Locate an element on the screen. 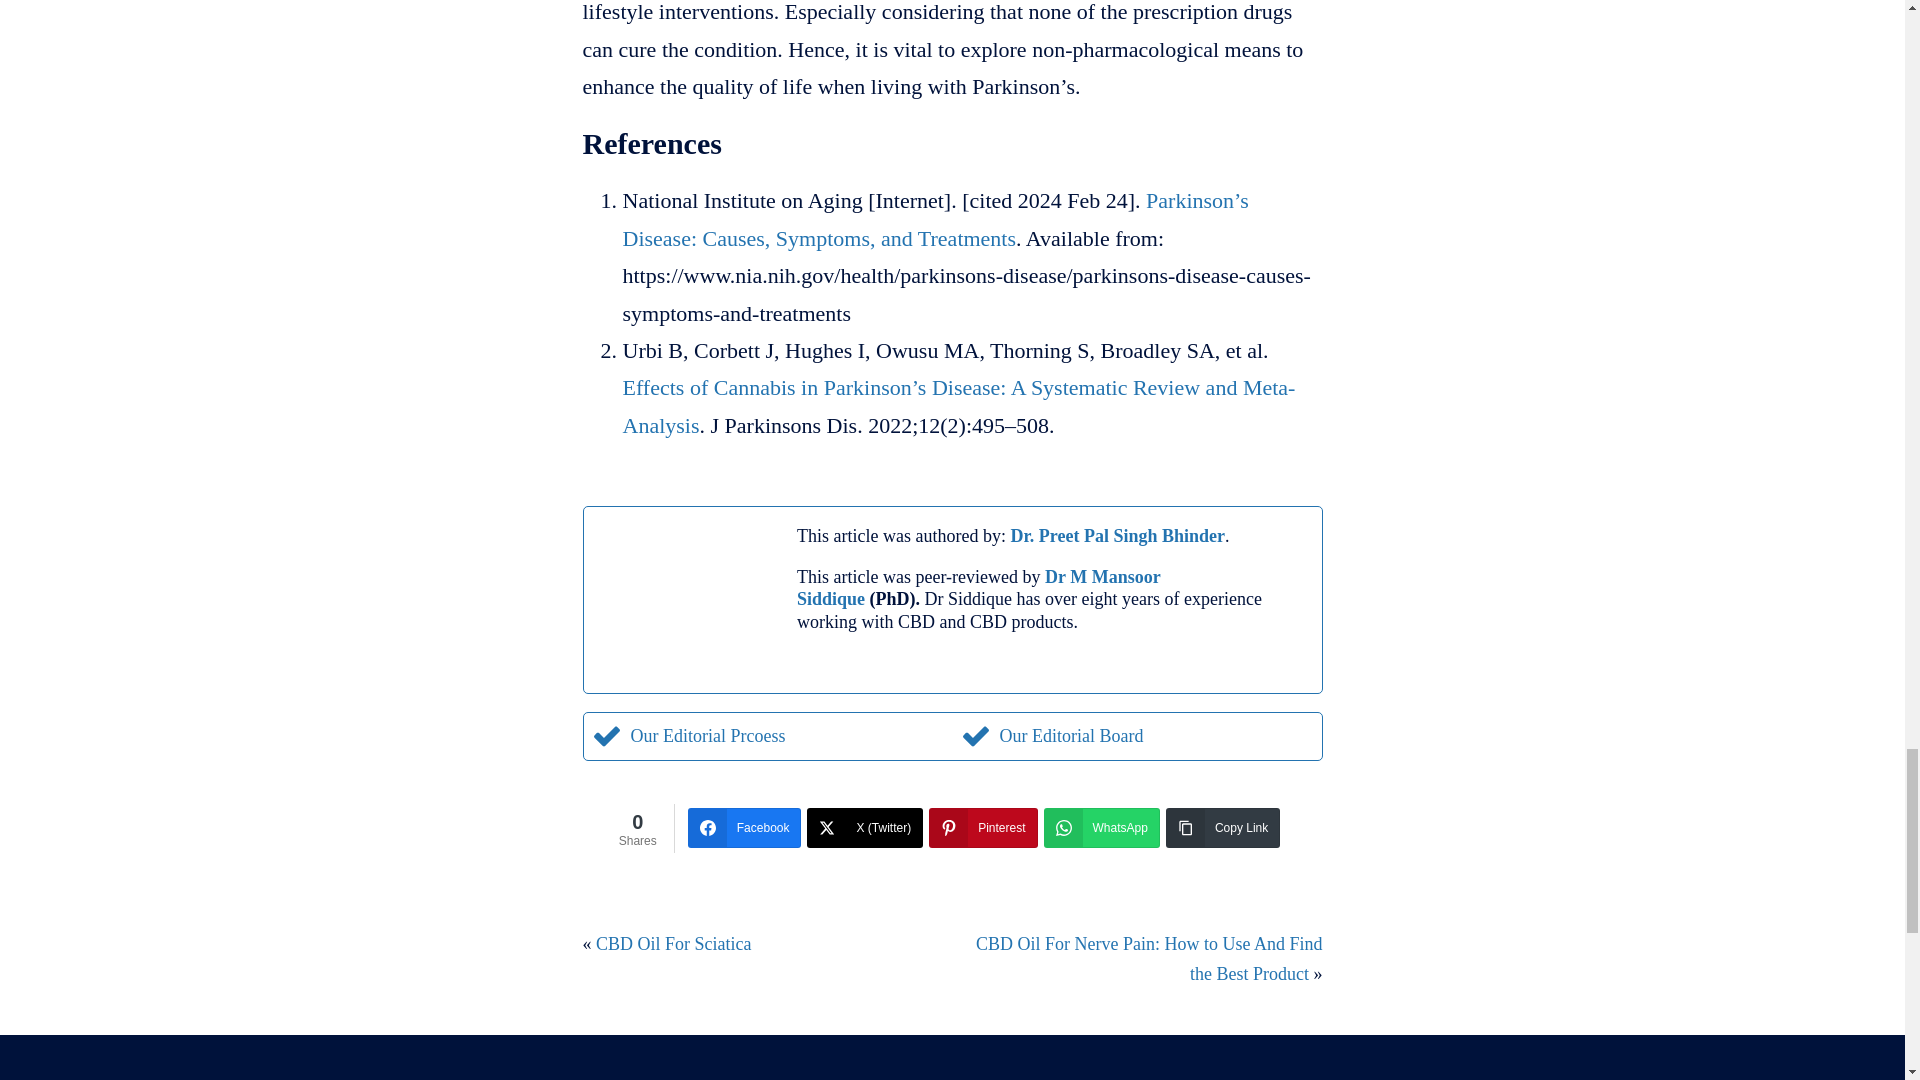  WhatsApp is located at coordinates (1102, 827).